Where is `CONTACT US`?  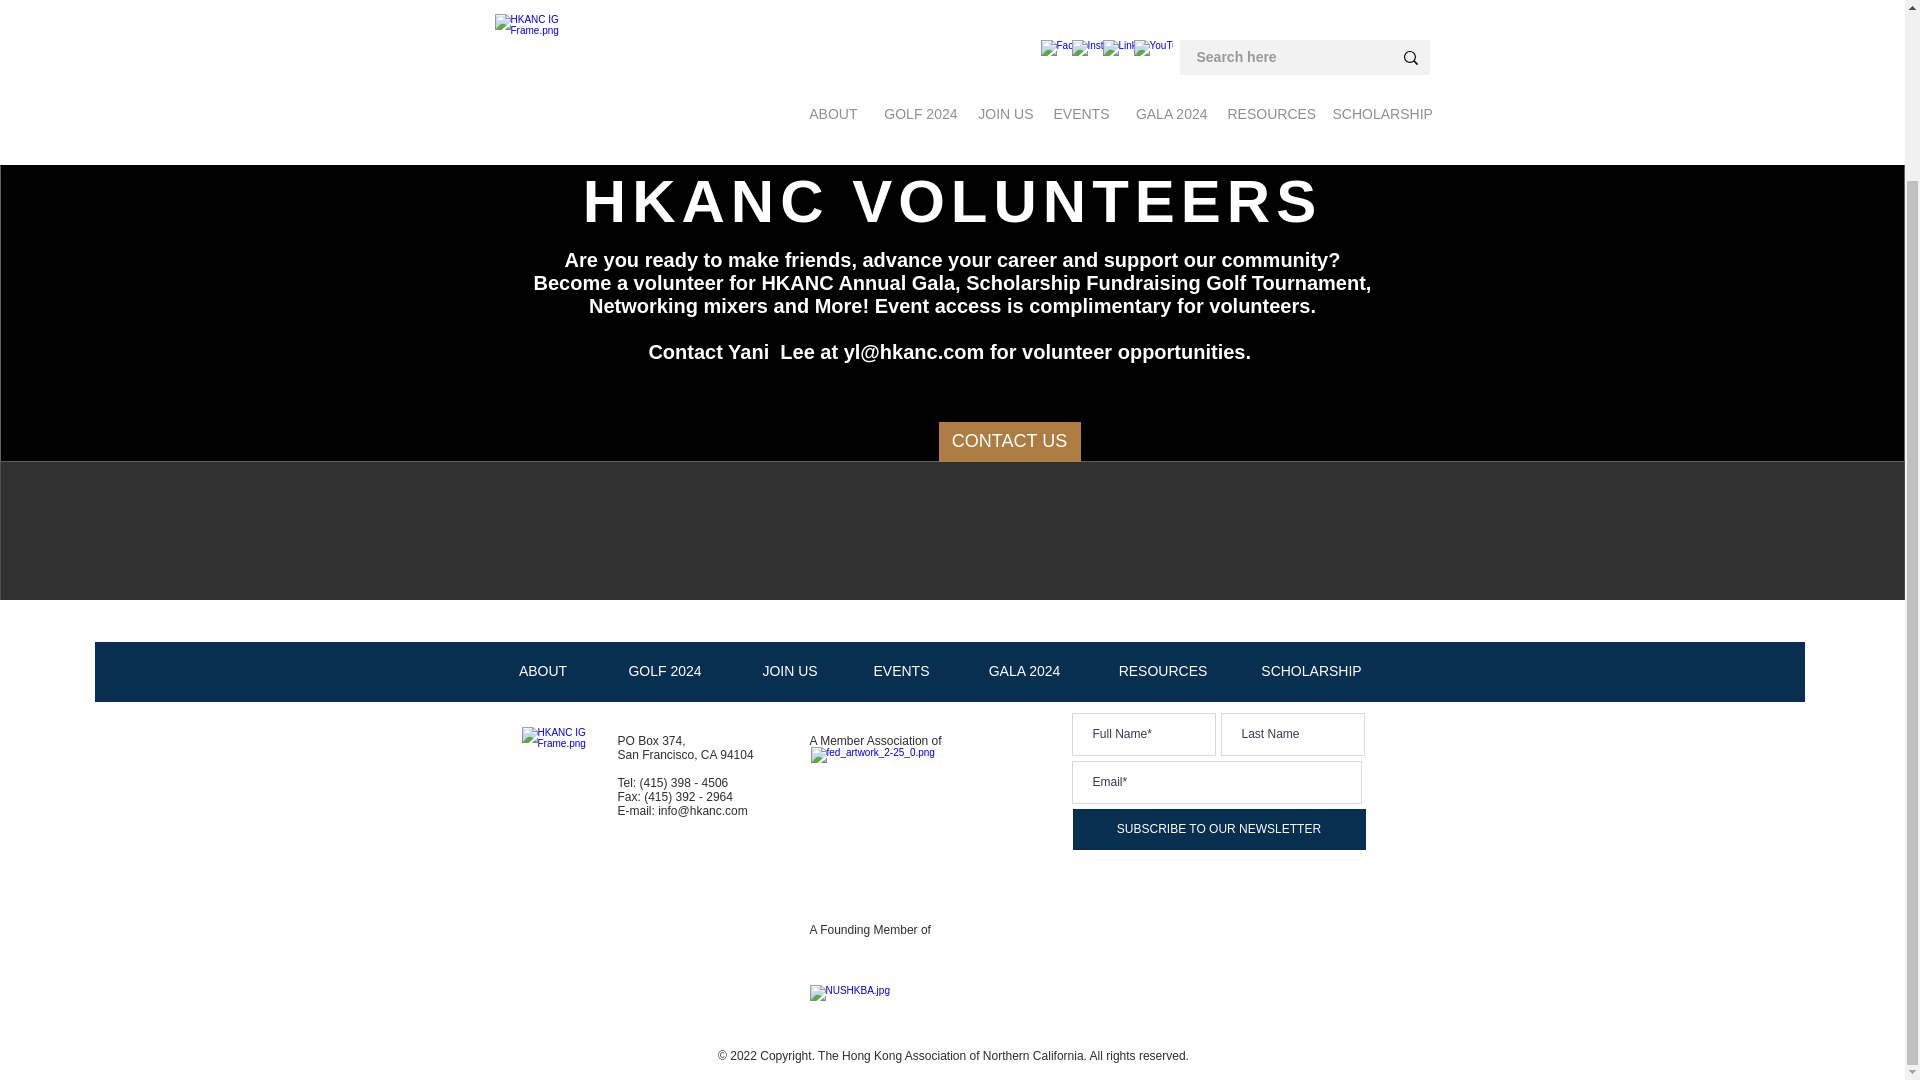
CONTACT US is located at coordinates (1008, 442).